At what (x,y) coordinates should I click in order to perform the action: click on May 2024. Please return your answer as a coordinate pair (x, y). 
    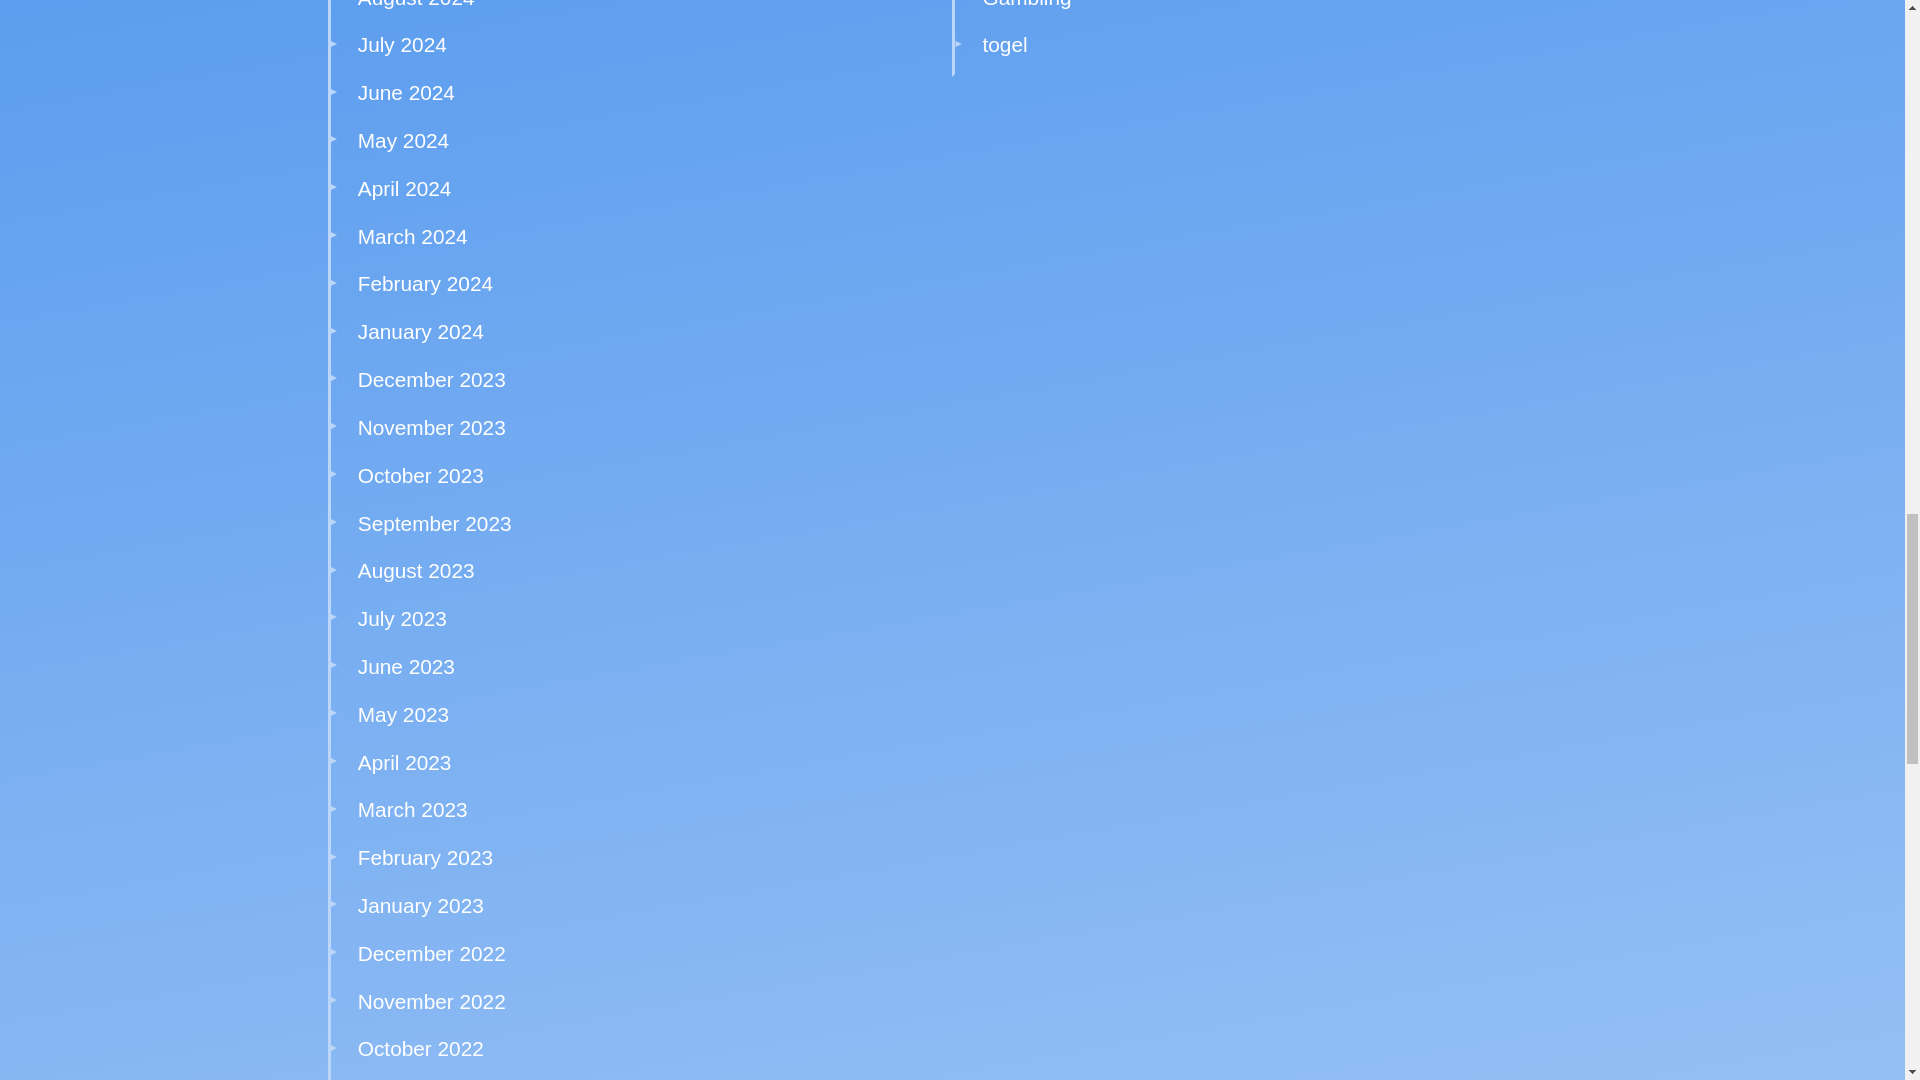
    Looking at the image, I should click on (403, 140).